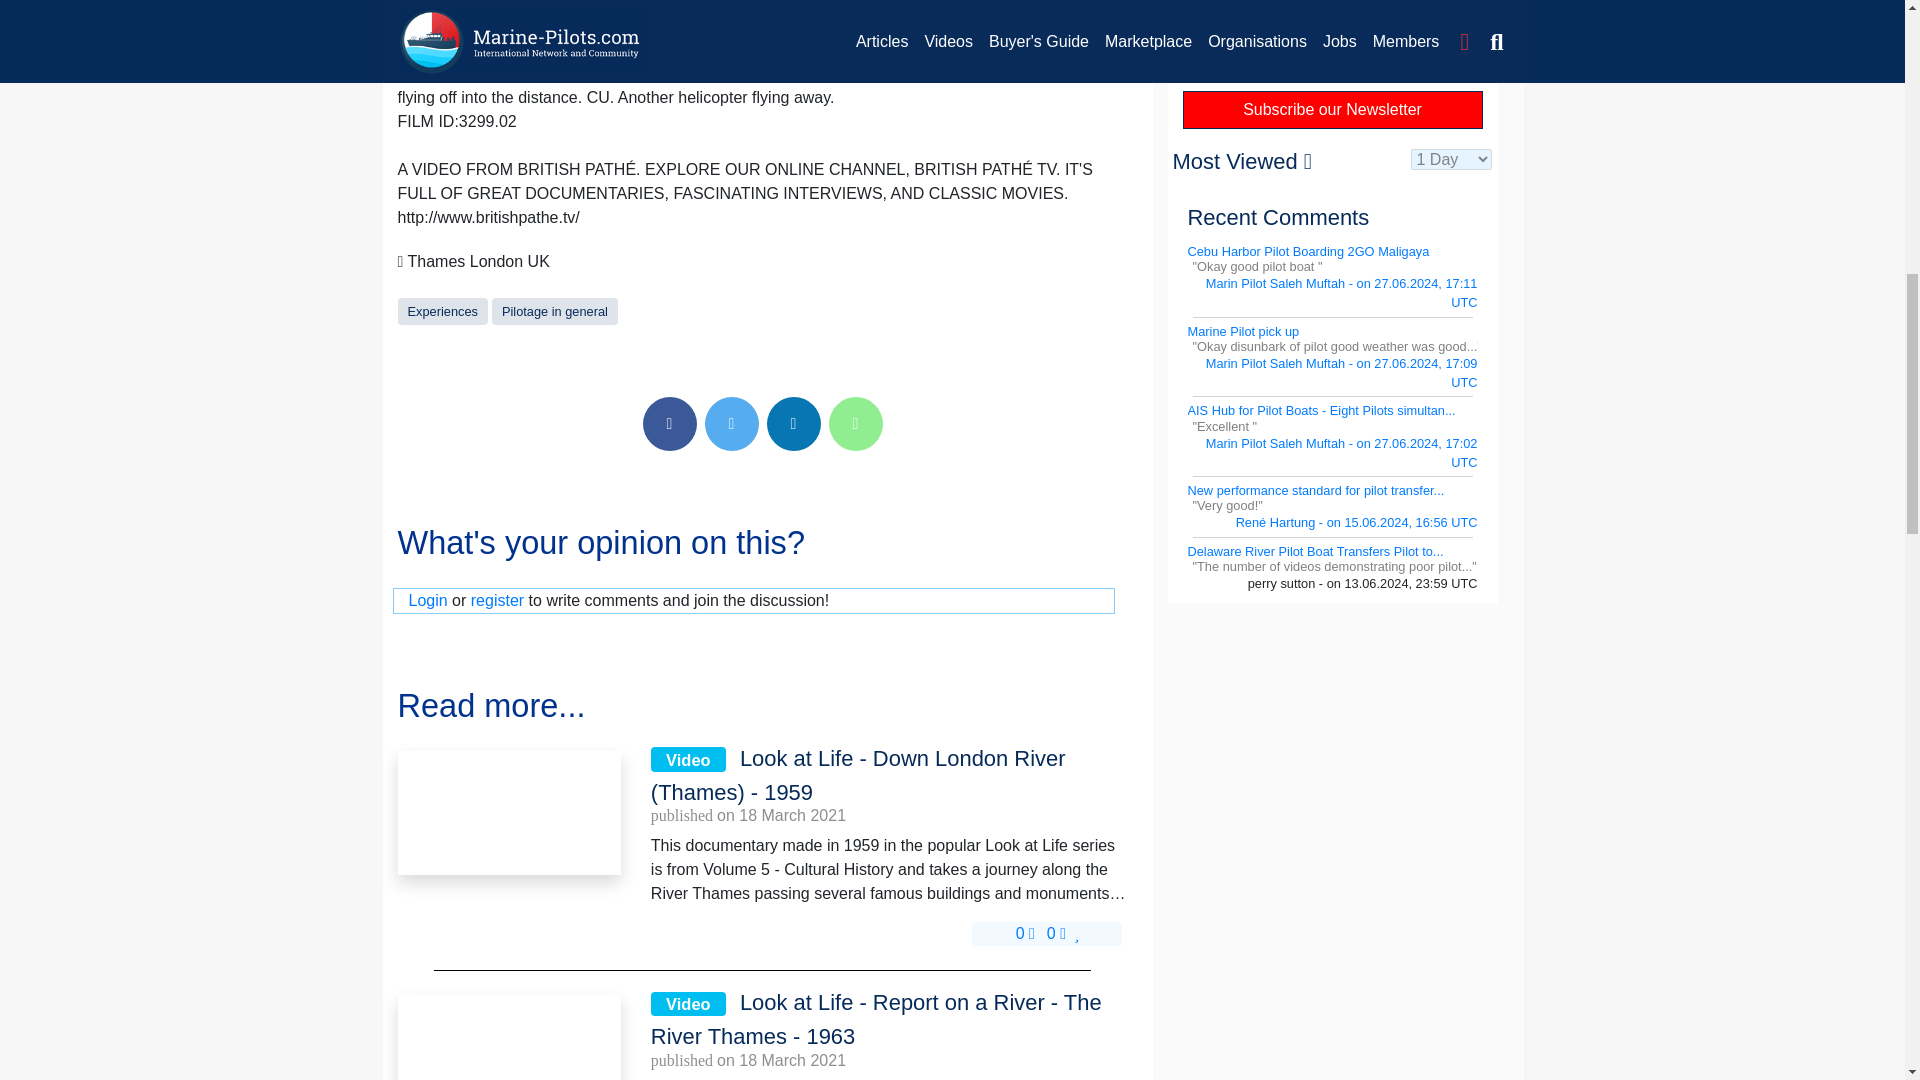 This screenshot has width=1920, height=1080. I want to click on Look at Life - Report on a River - The River Thames - 1963, so click(508, 1037).